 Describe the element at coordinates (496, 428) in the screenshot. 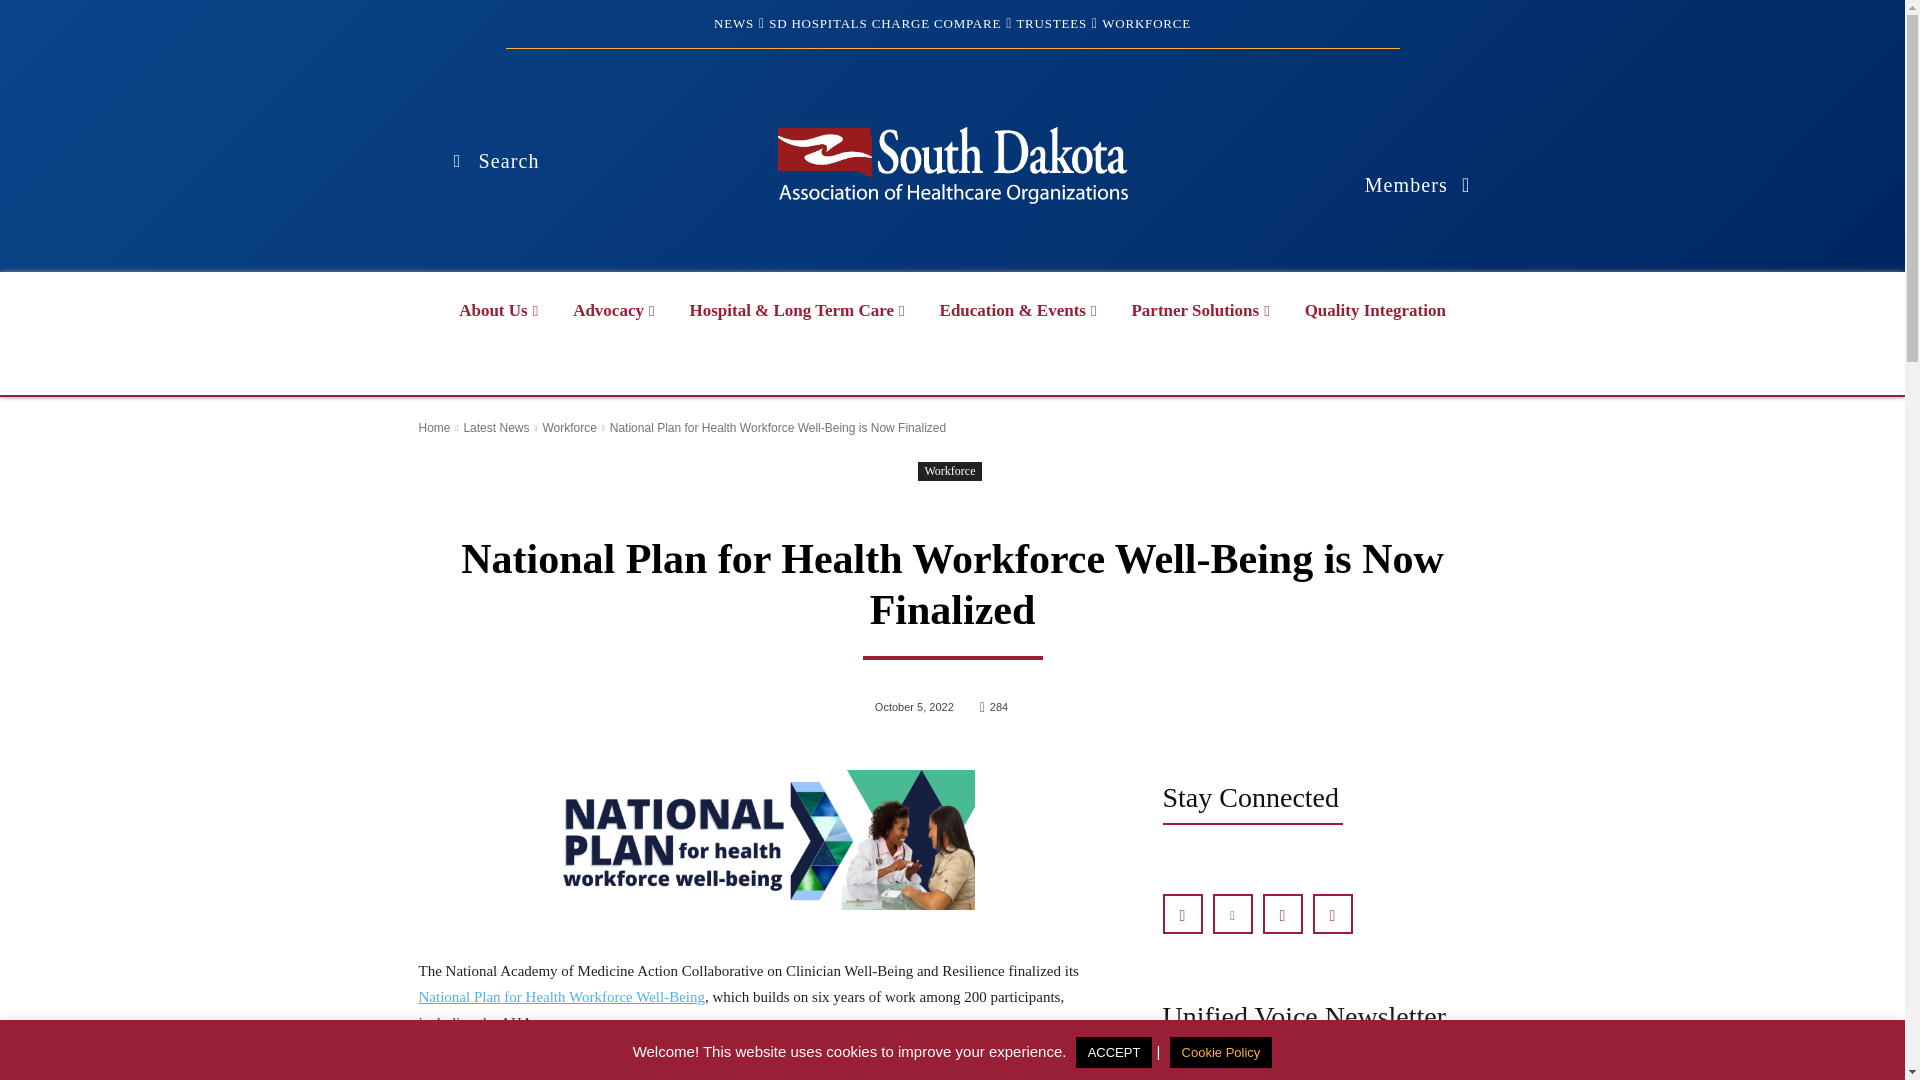

I see `View all posts in Latest News` at that location.